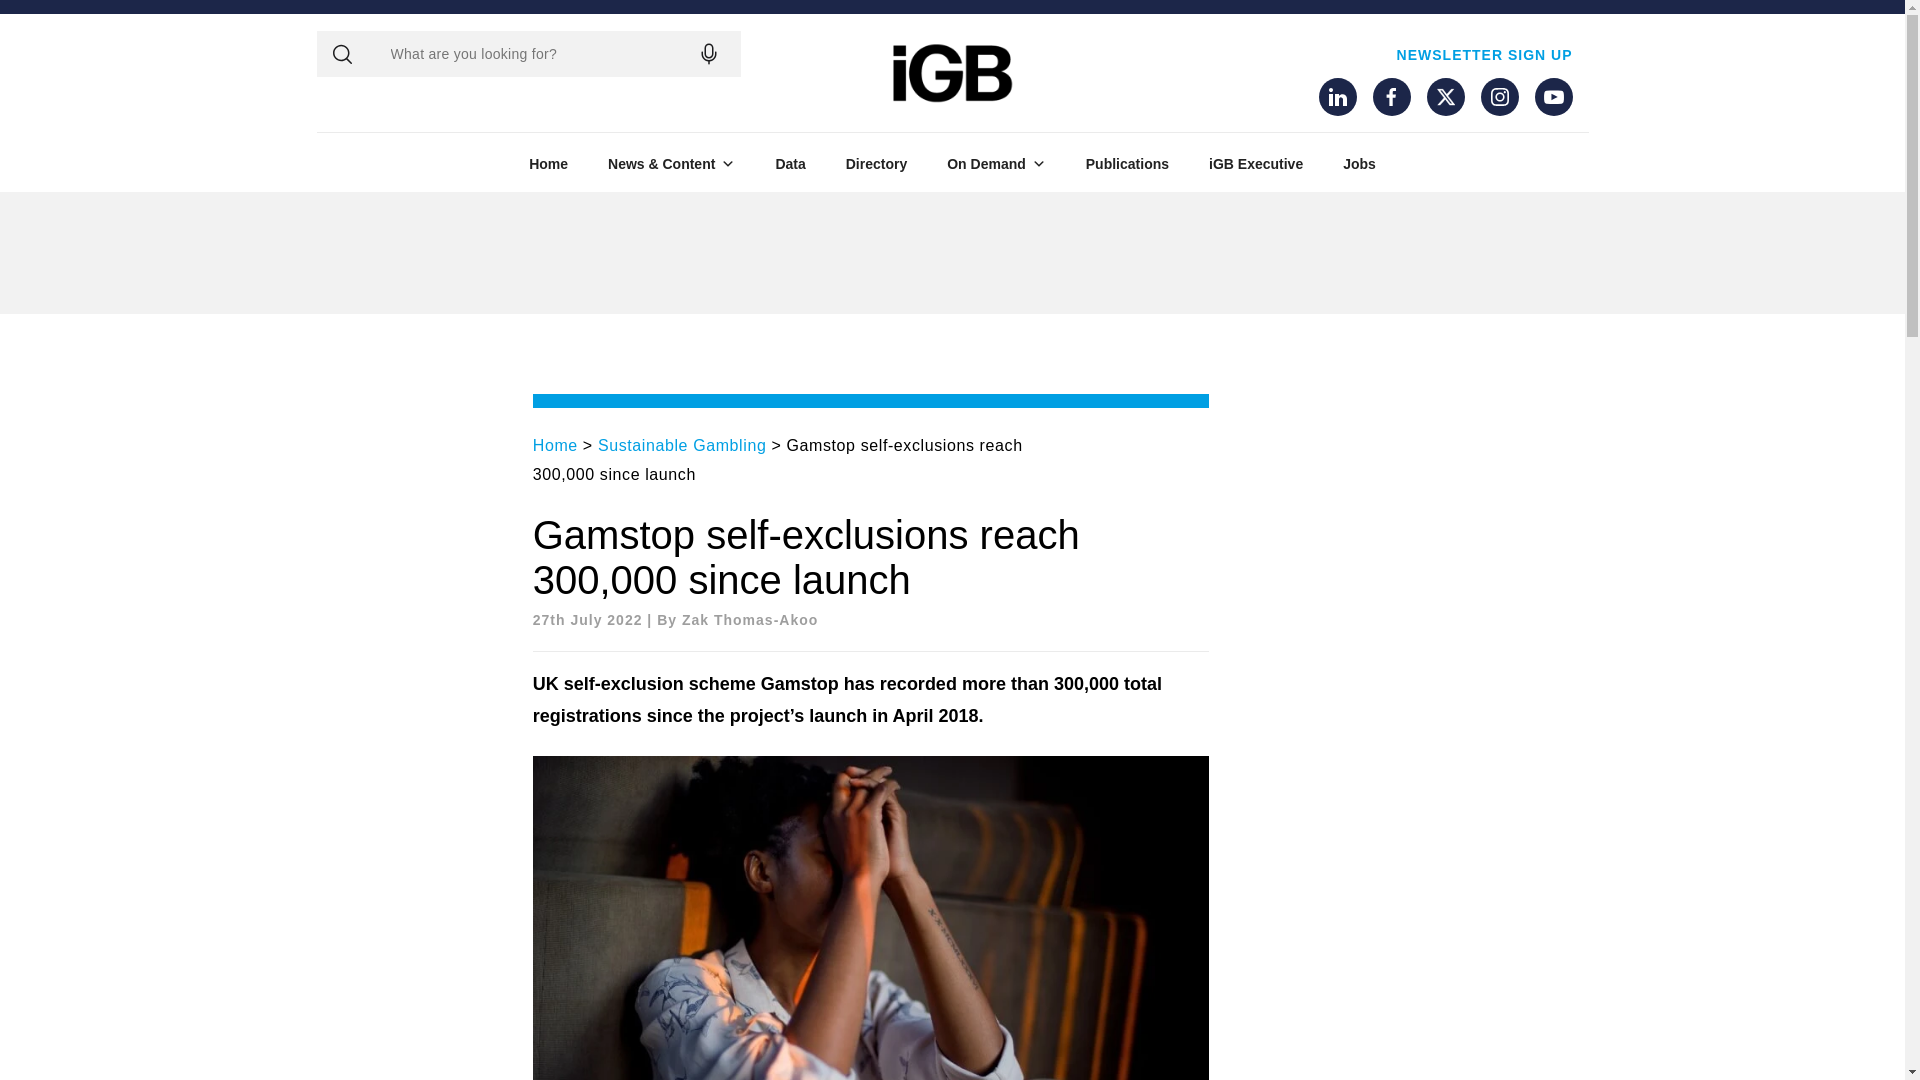 The width and height of the screenshot is (1920, 1080). What do you see at coordinates (1553, 96) in the screenshot?
I see `YouTube` at bounding box center [1553, 96].